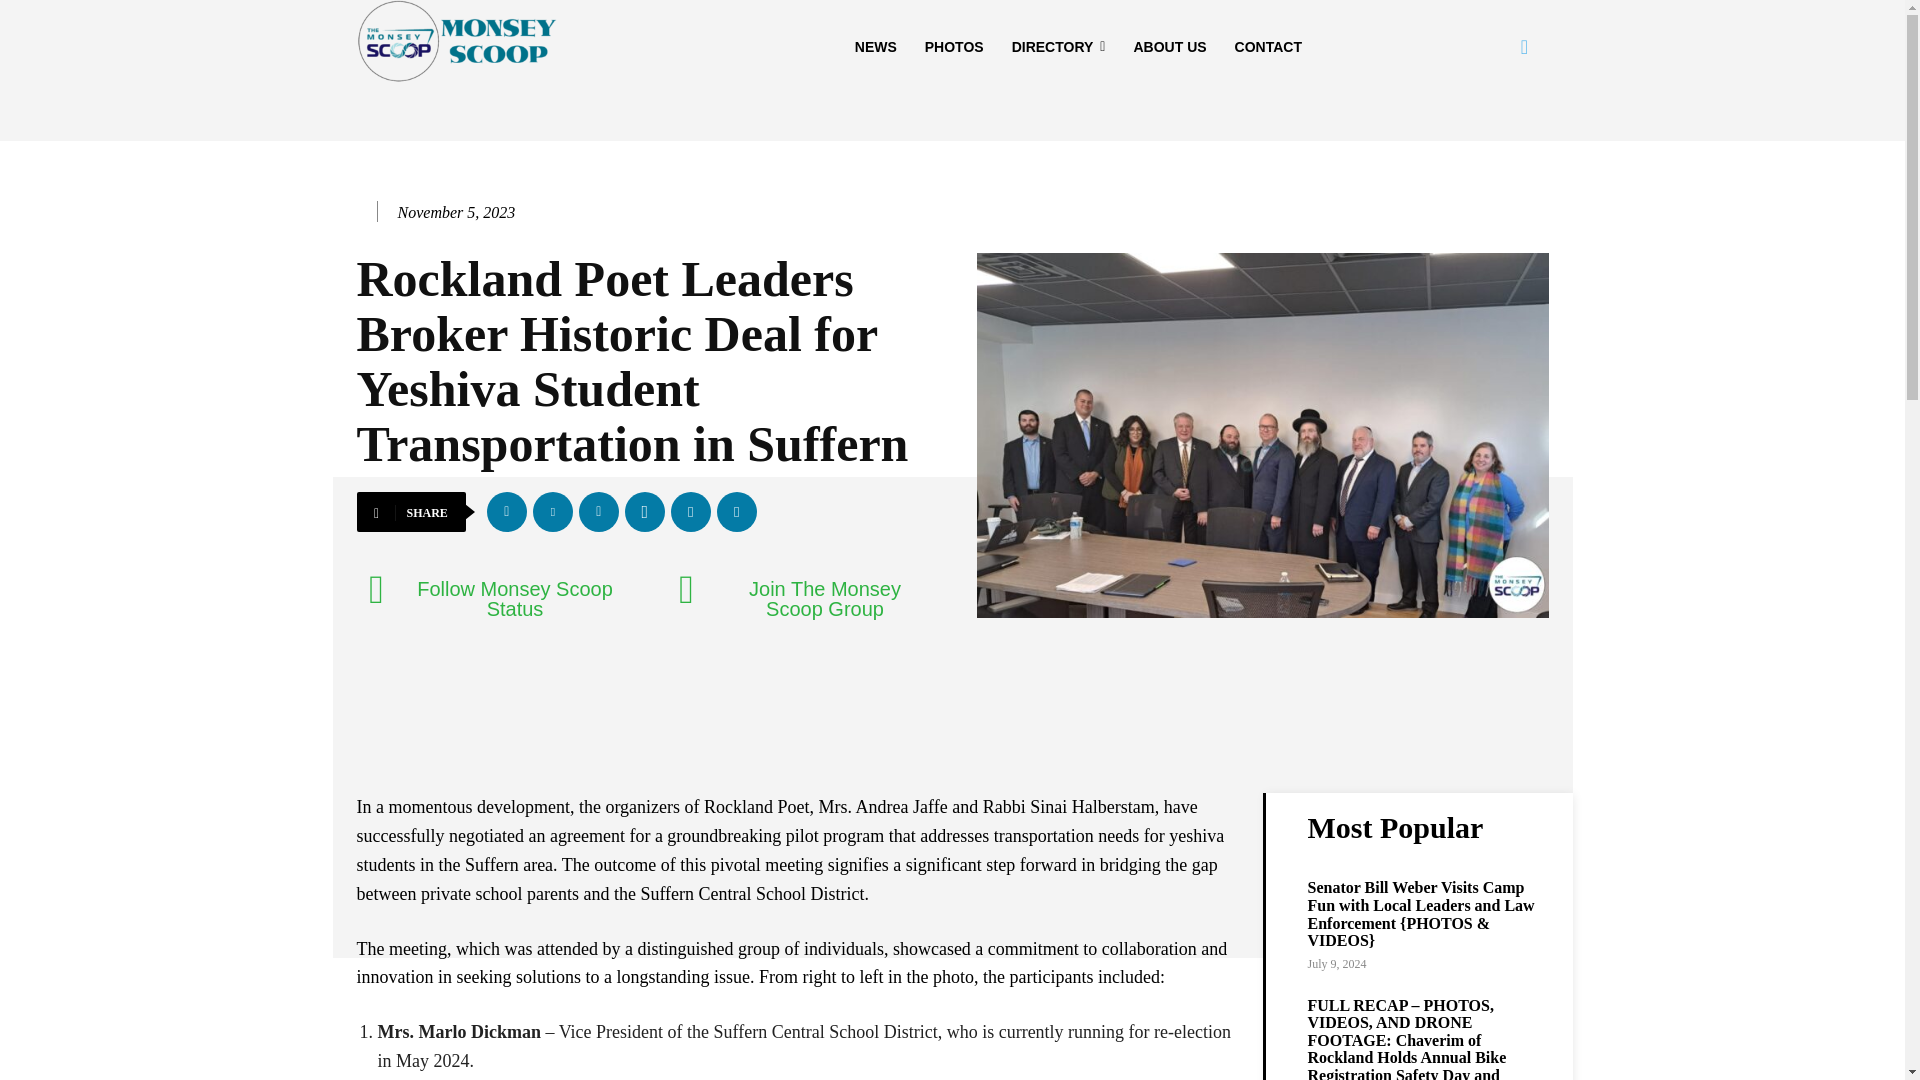  I want to click on NEWS, so click(875, 46).